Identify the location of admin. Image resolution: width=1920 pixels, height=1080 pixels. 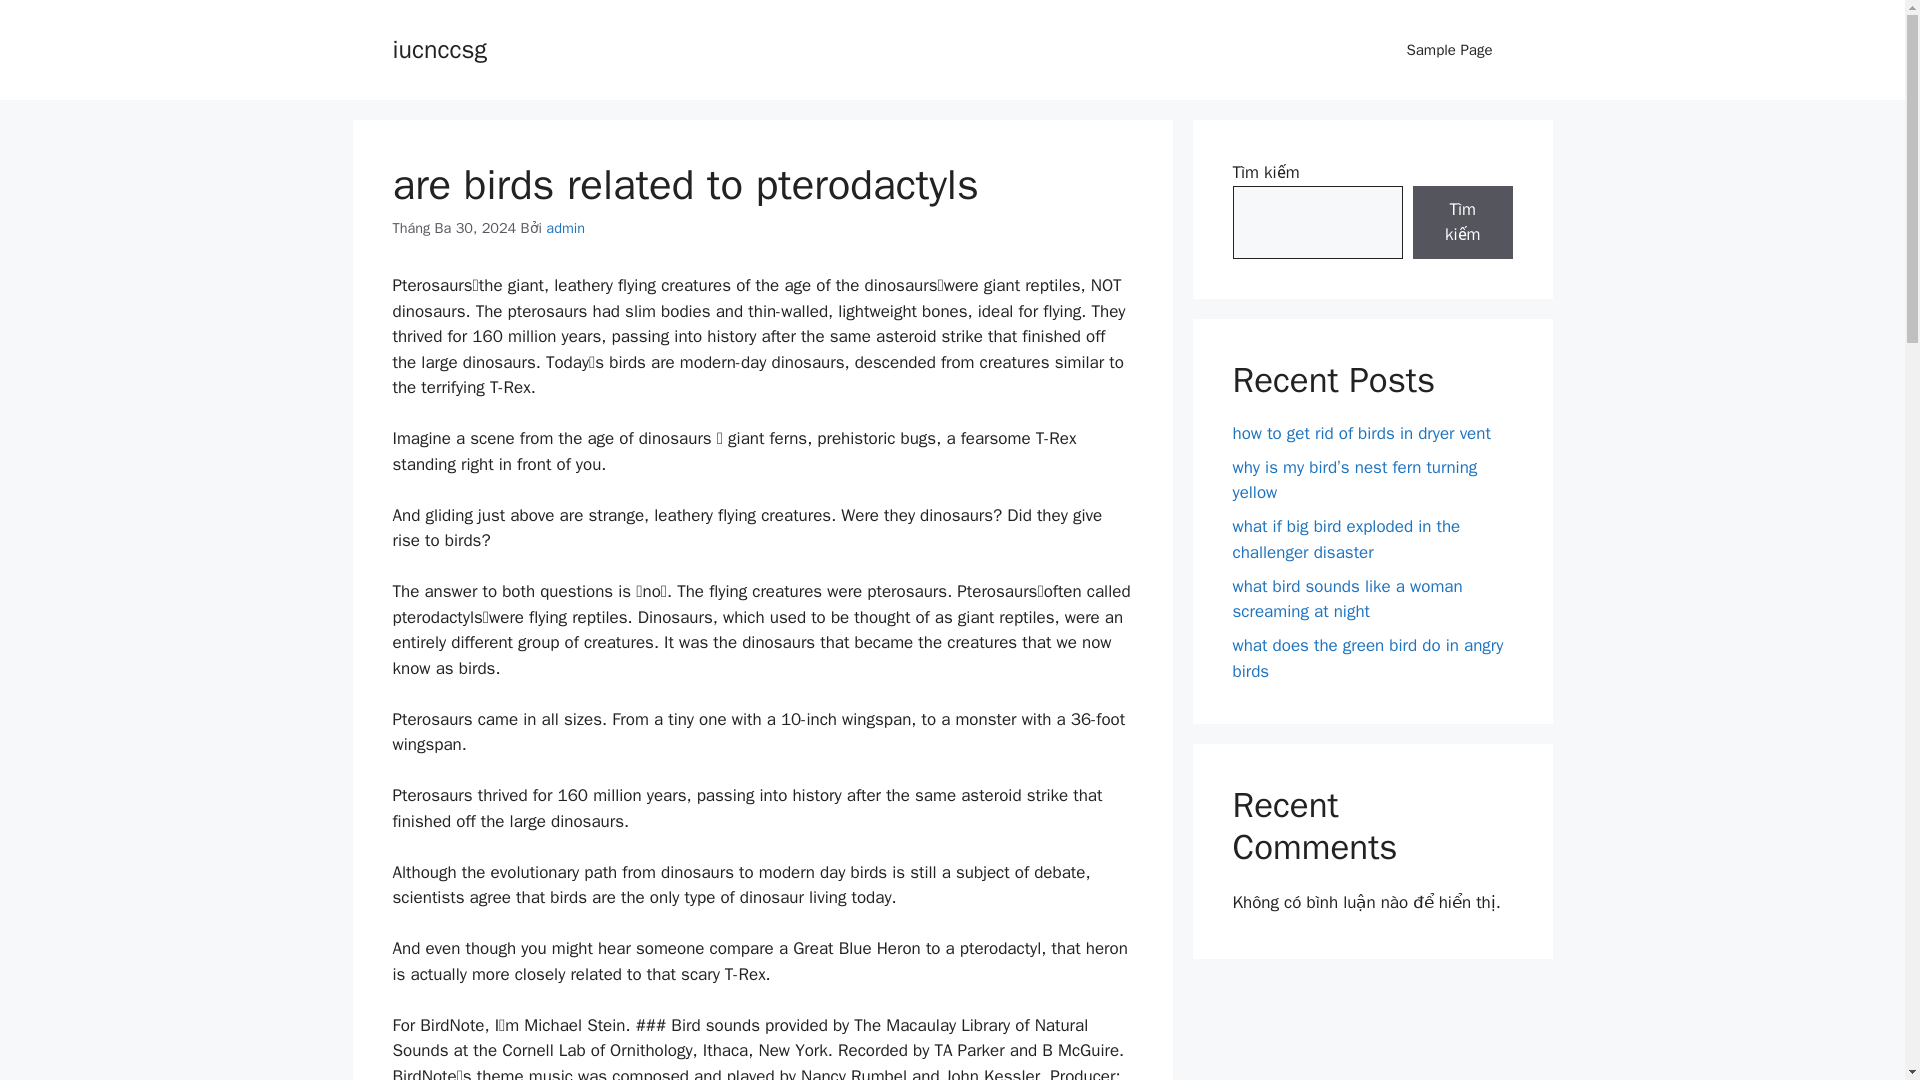
(565, 228).